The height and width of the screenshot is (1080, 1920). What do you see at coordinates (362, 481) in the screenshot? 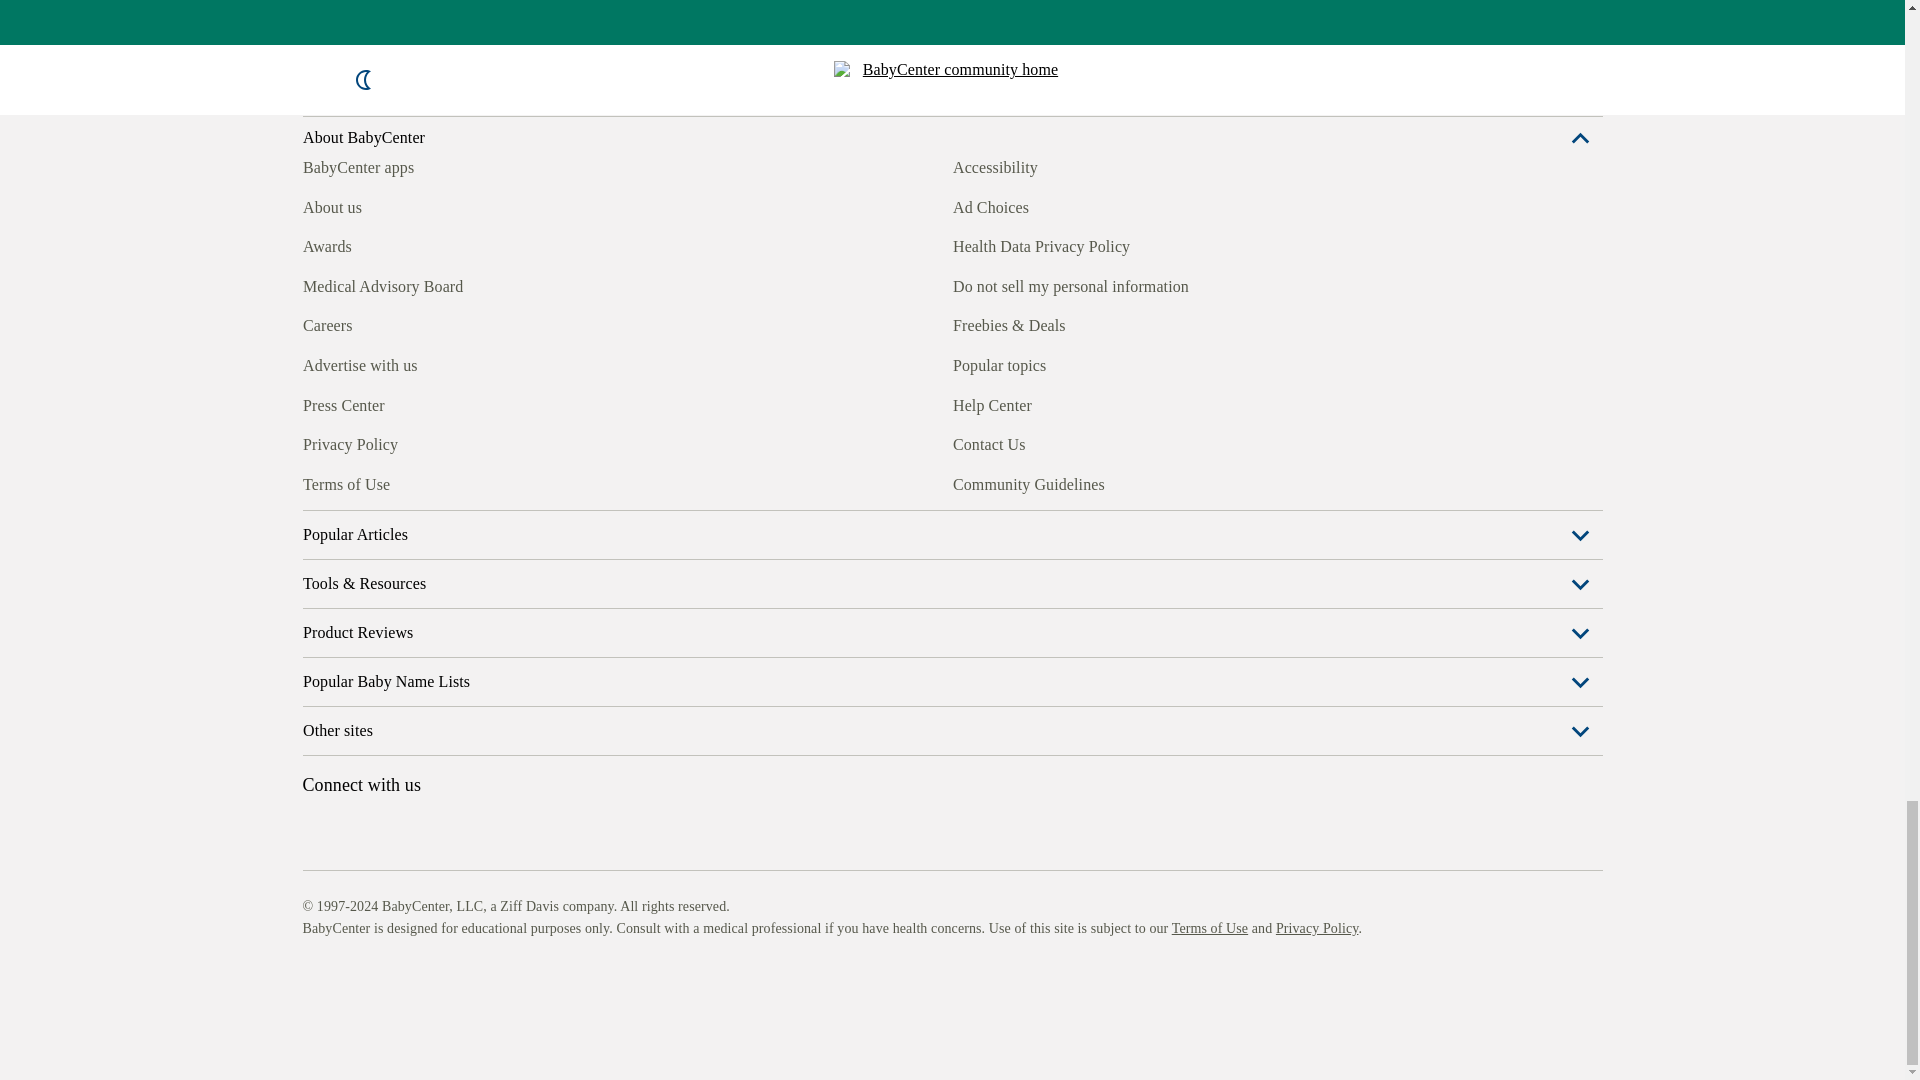
I see `BabyCenter Instagram feed` at bounding box center [362, 481].